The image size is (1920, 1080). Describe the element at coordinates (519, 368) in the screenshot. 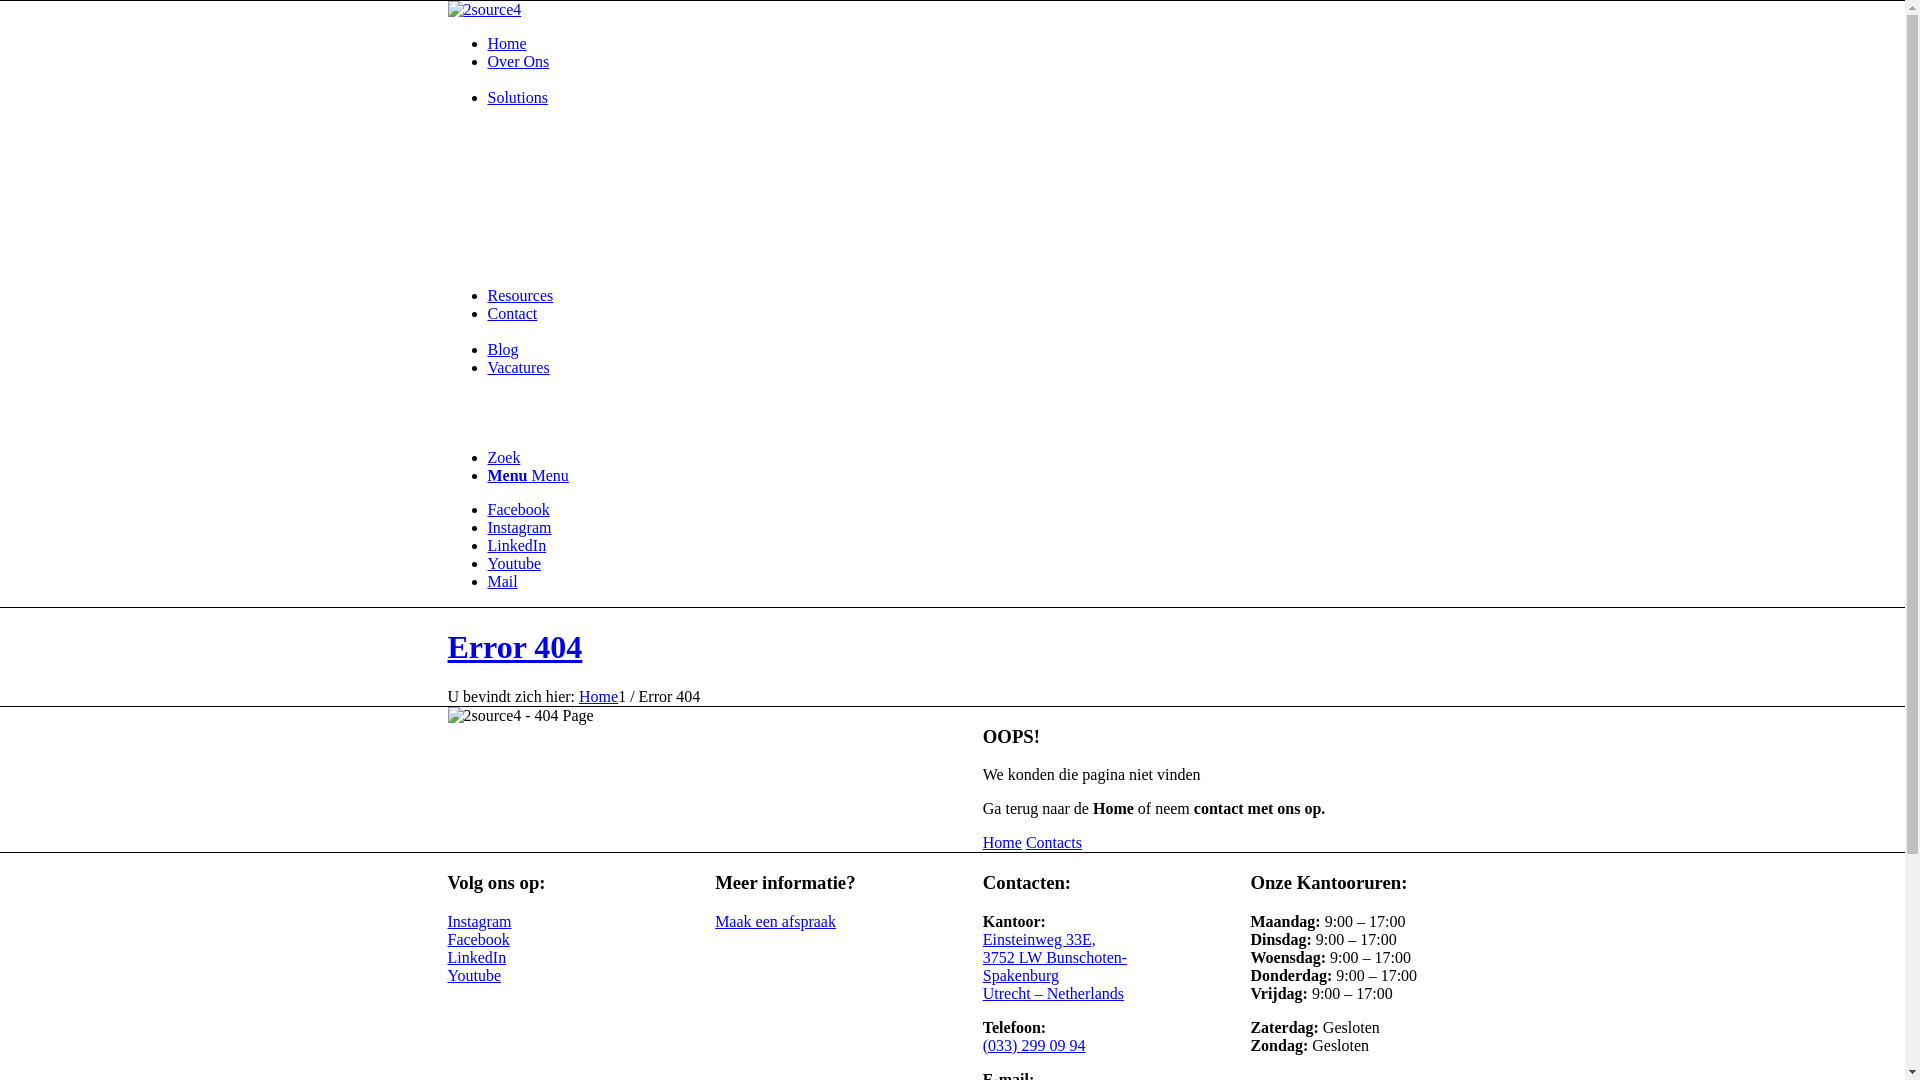

I see `Vacatures` at that location.